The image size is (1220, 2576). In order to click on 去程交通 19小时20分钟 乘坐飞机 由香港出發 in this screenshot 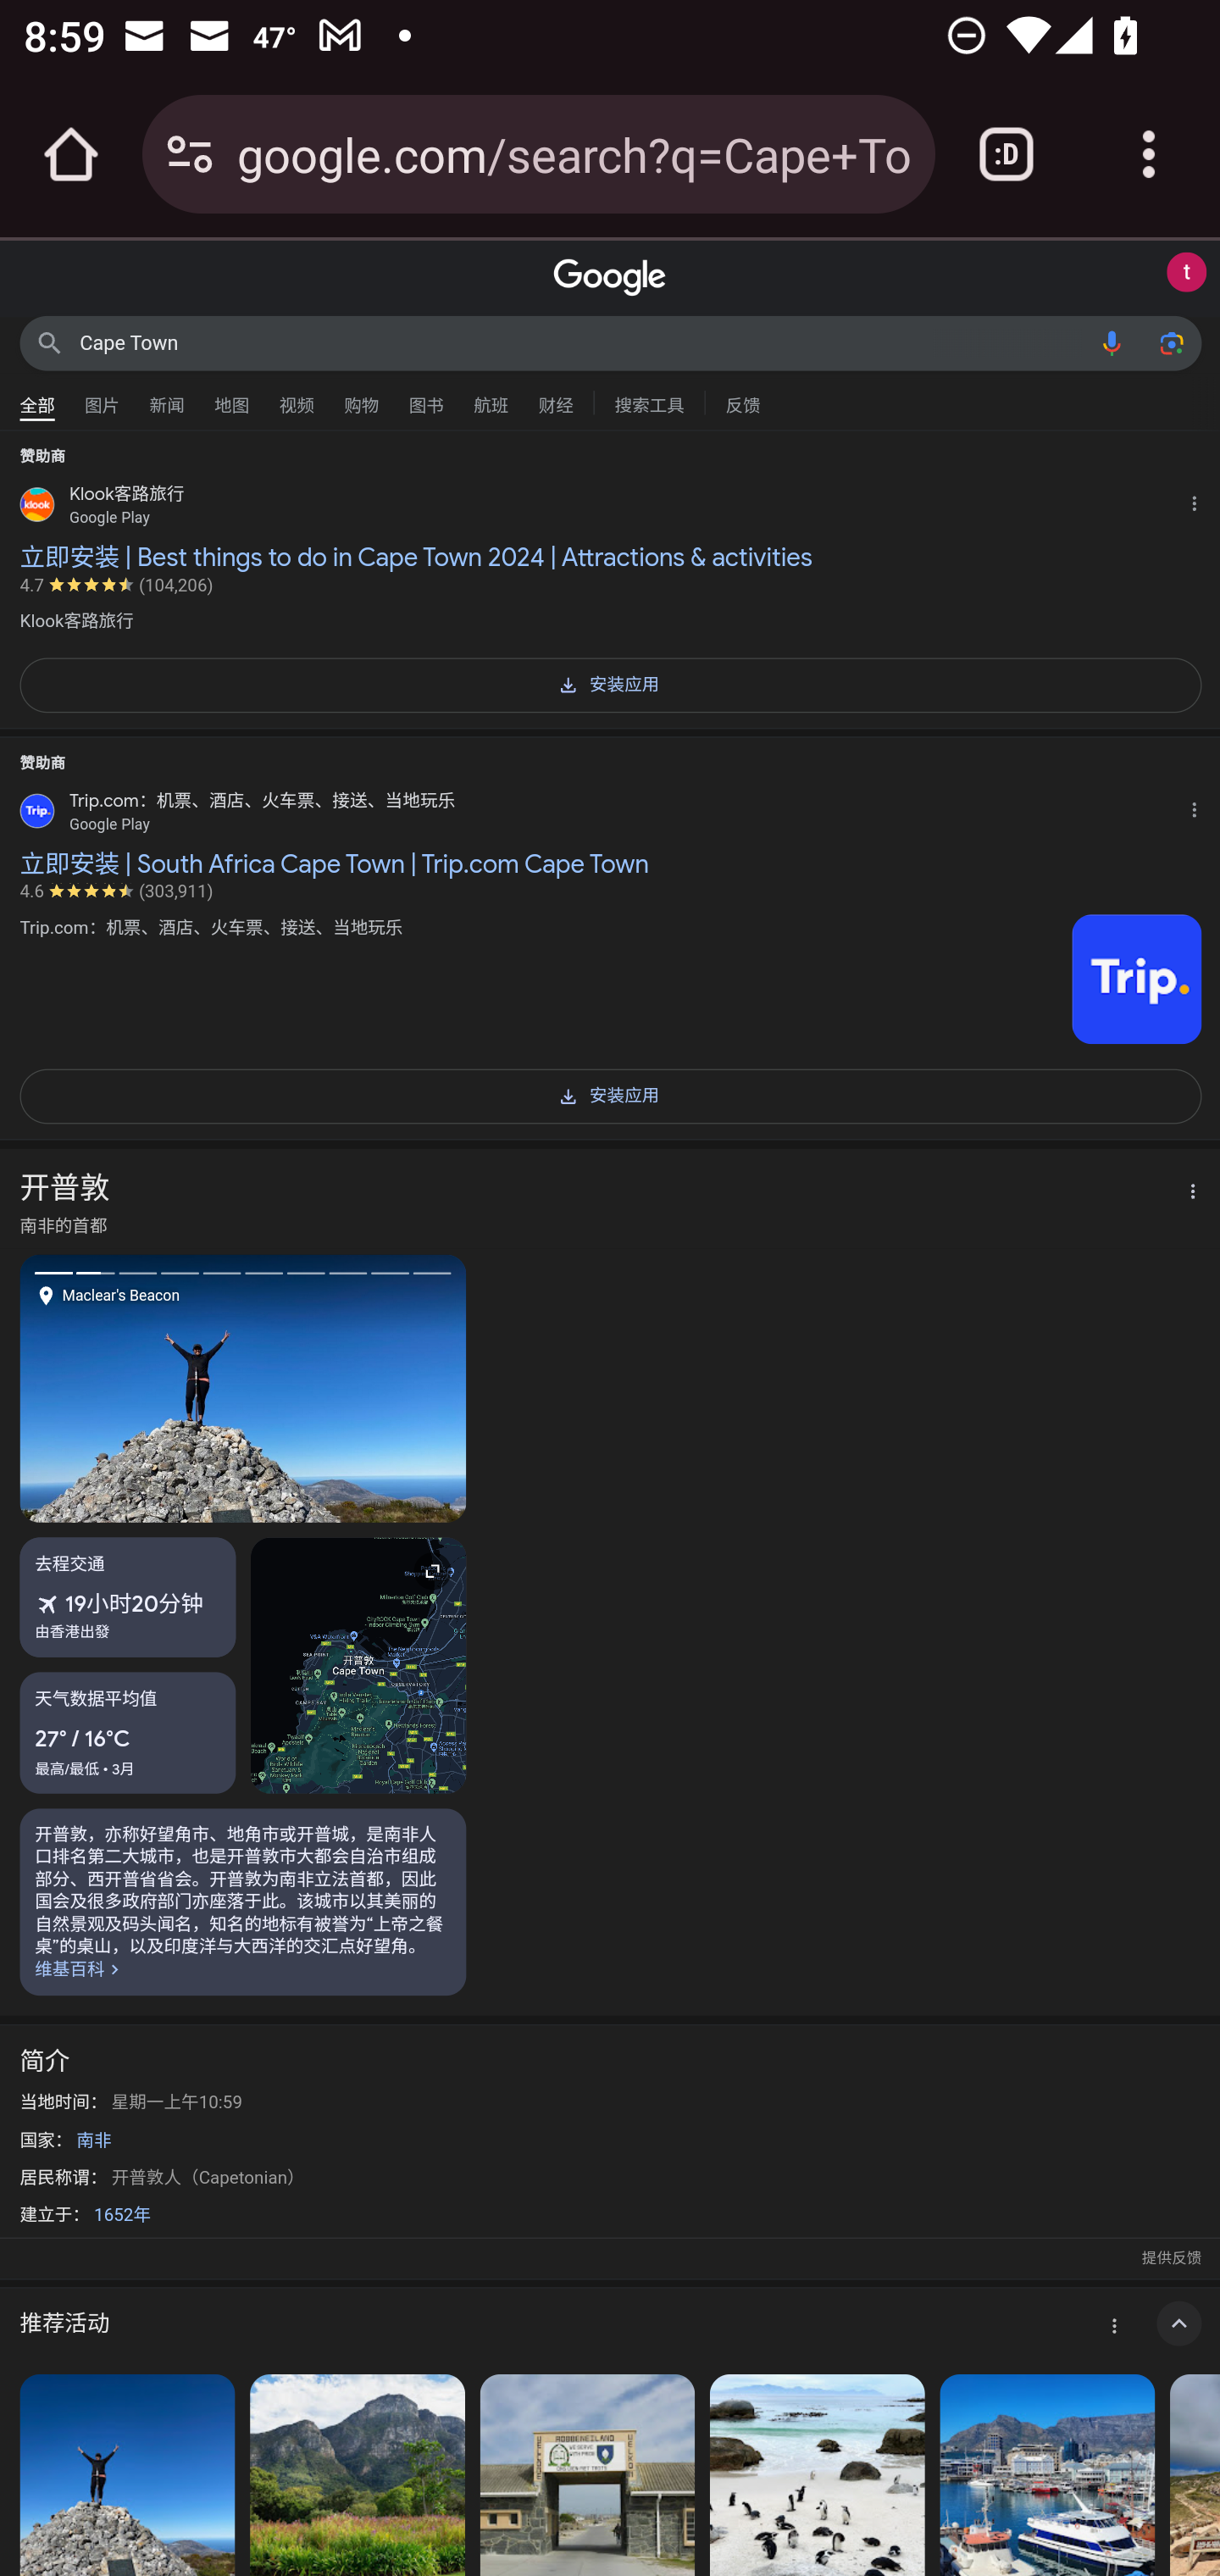, I will do `click(128, 1596)`.